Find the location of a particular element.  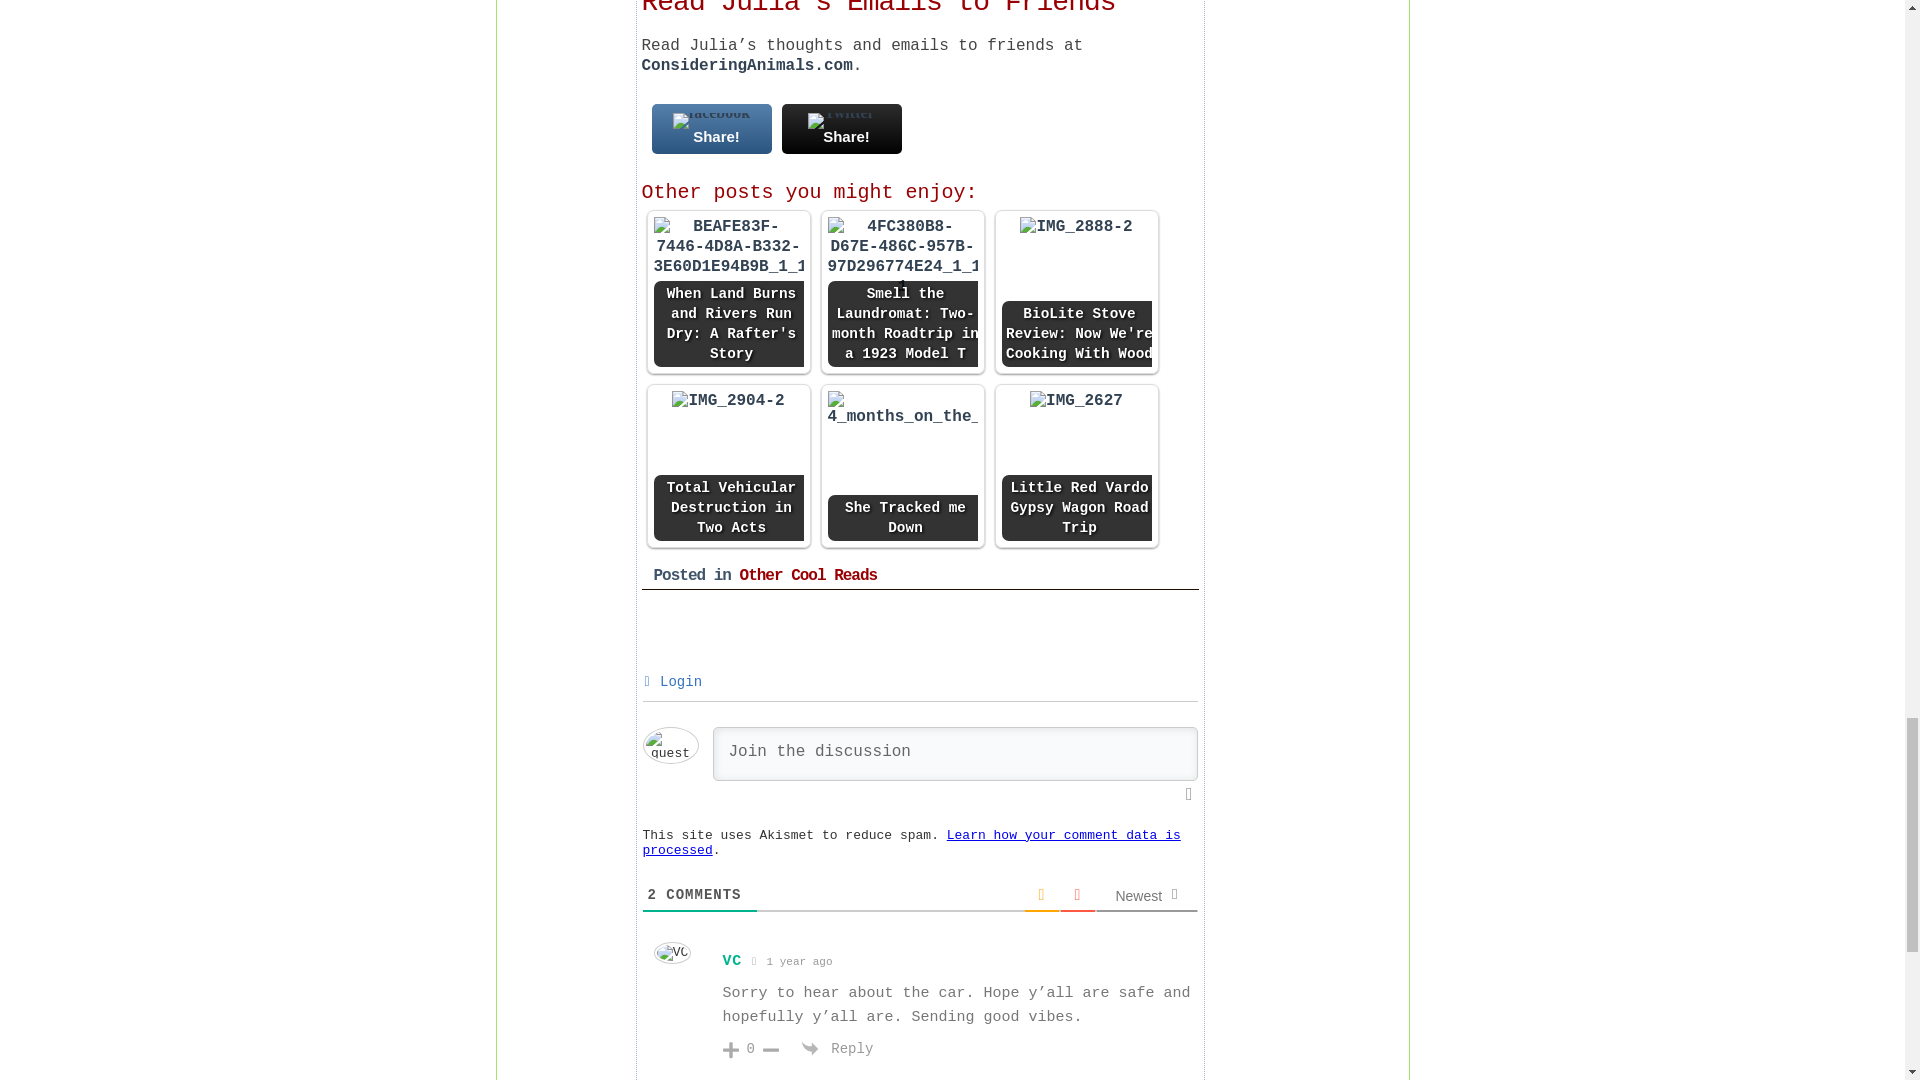

October 25, 2022 6:06 pm is located at coordinates (792, 960).